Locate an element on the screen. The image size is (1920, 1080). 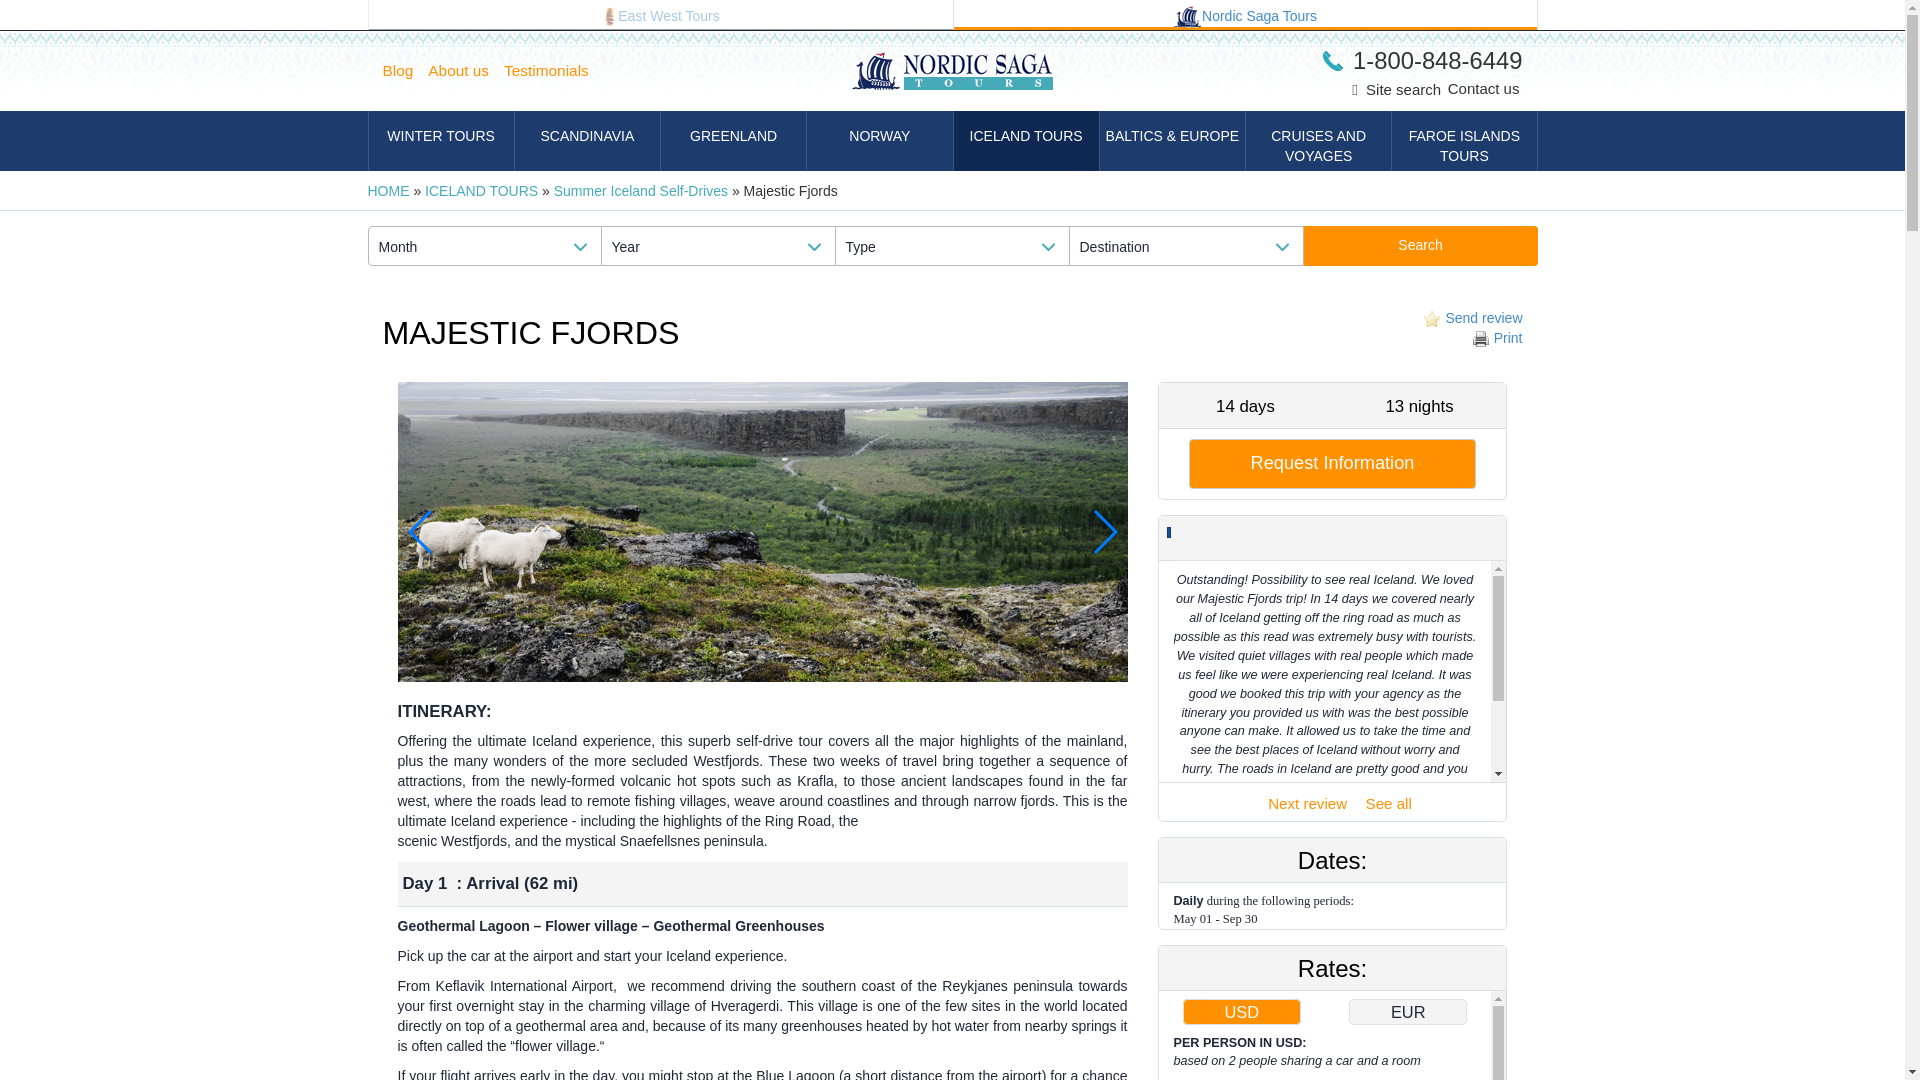
NORDICSAGA.COM is located at coordinates (1246, 15).